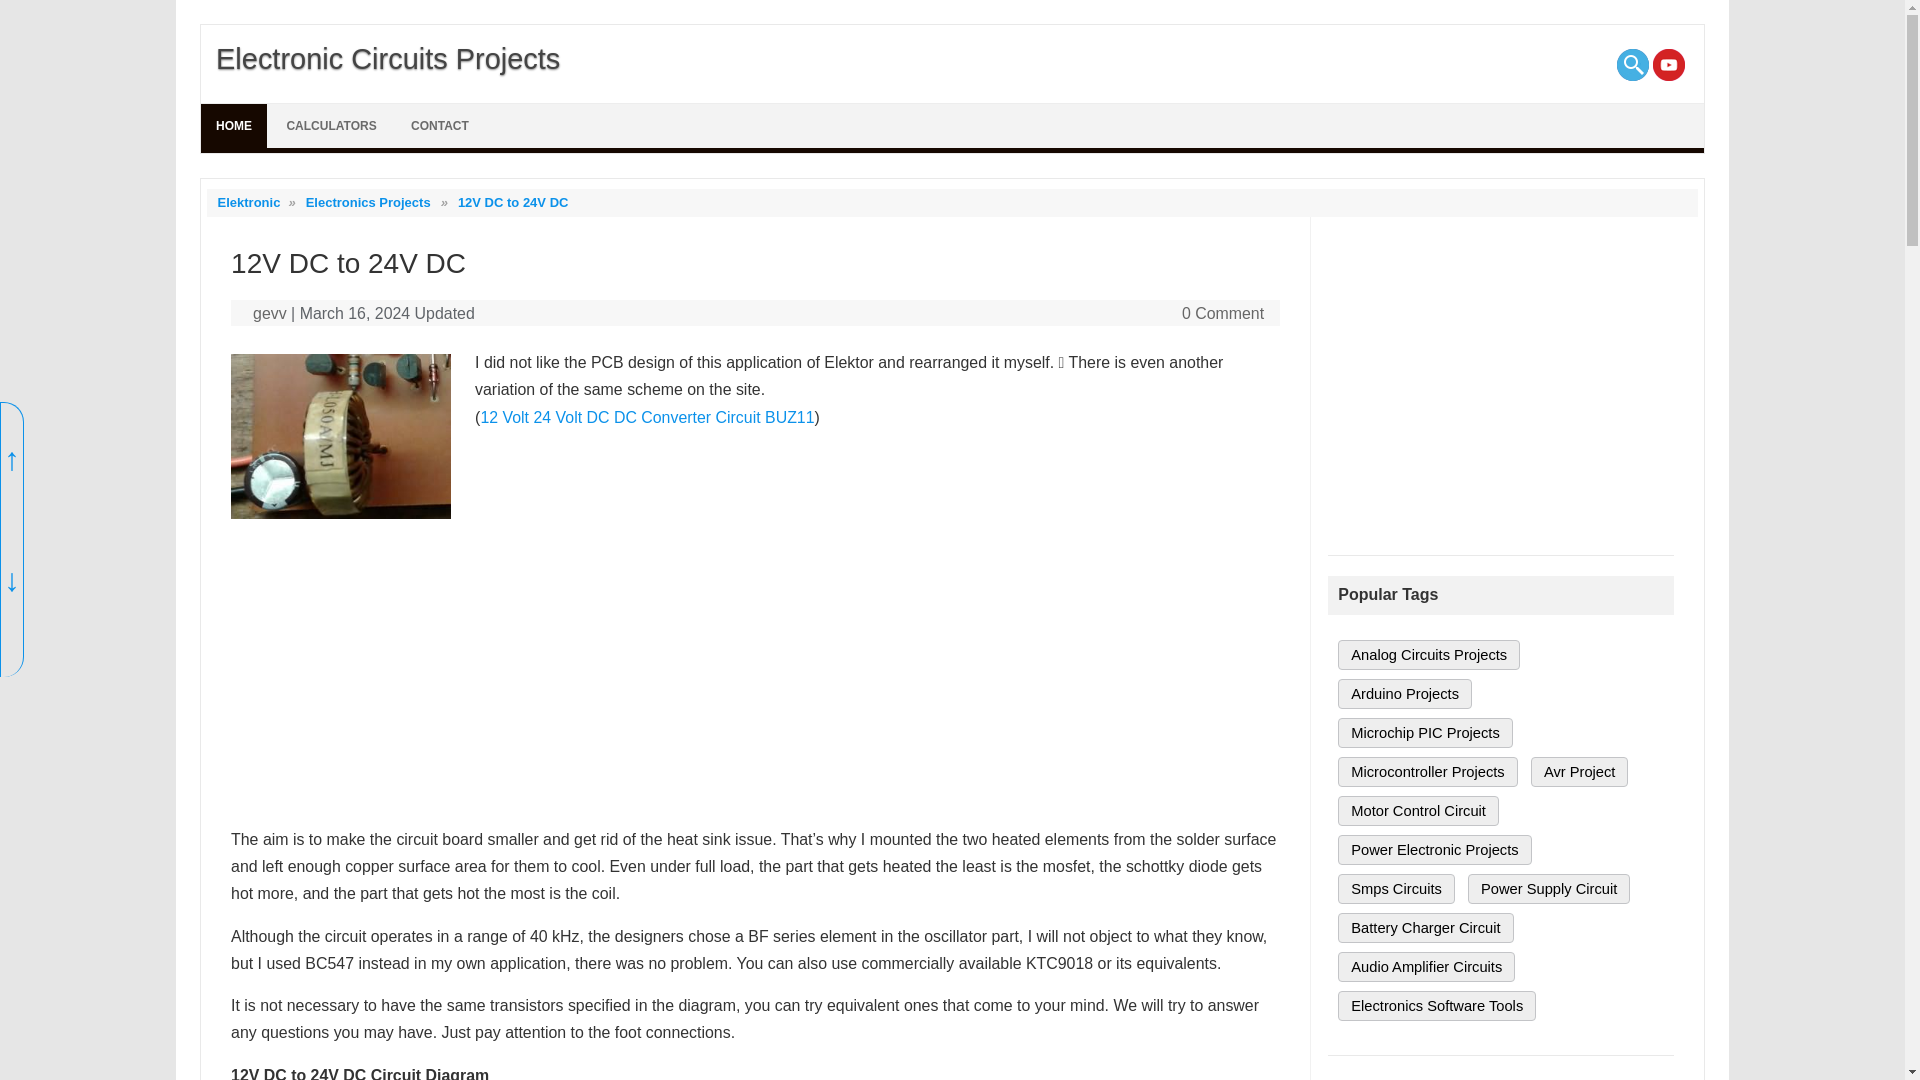 This screenshot has height=1080, width=1920. I want to click on CONTACT, so click(439, 125).